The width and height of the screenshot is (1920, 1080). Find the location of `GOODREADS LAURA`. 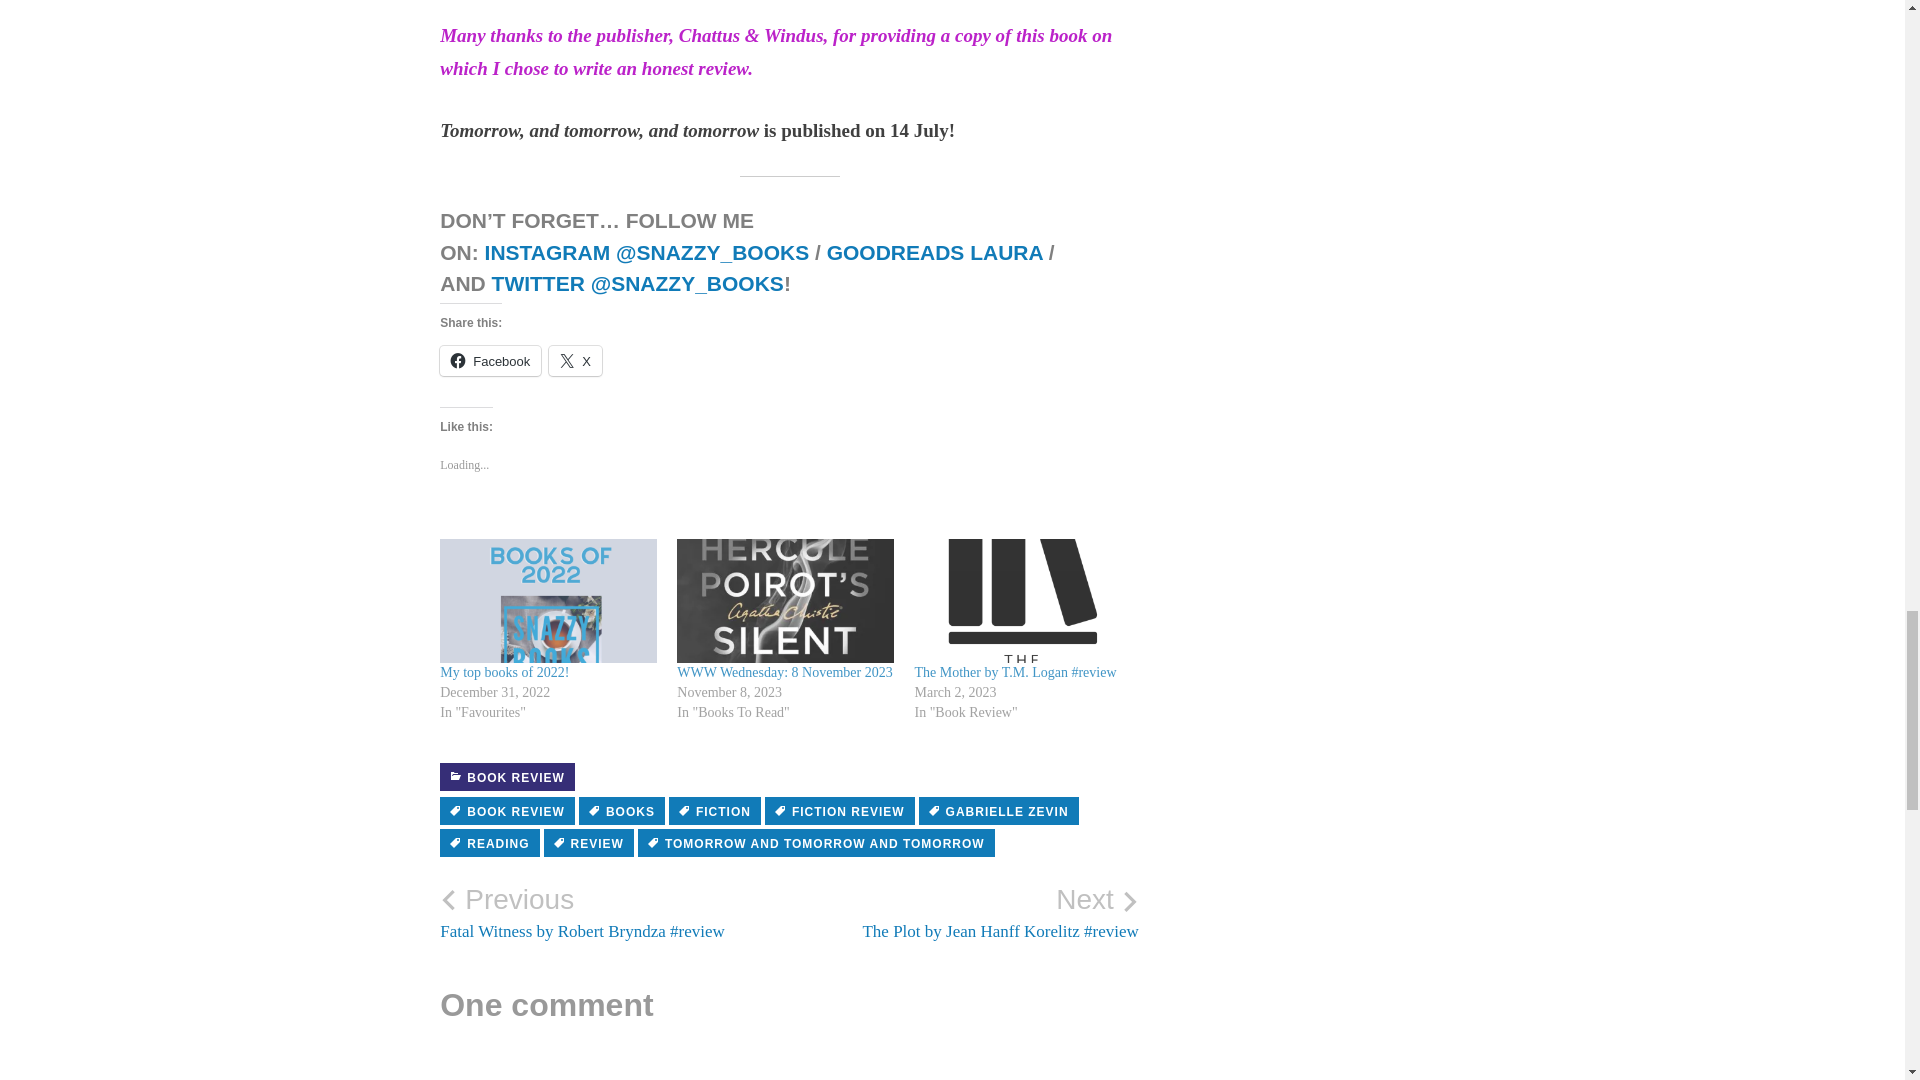

GOODREADS LAURA is located at coordinates (934, 252).